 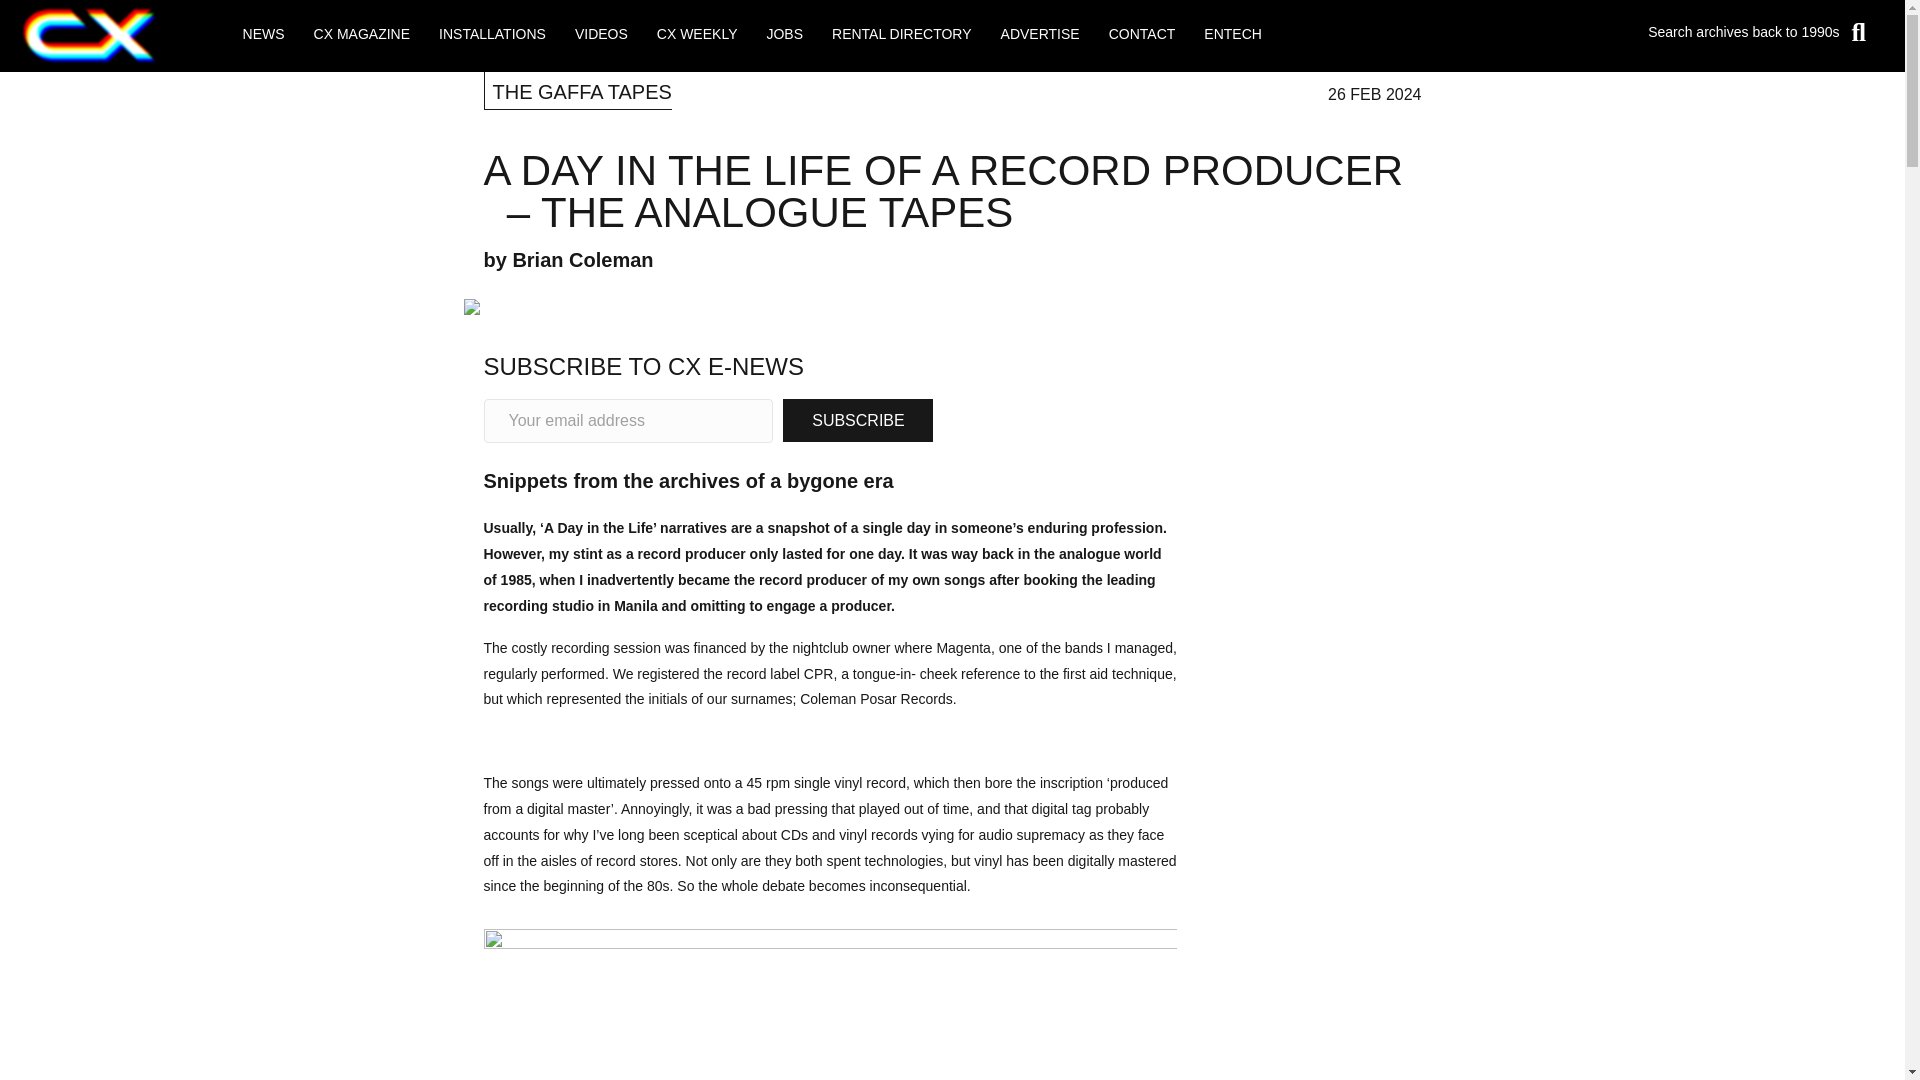 What do you see at coordinates (784, 34) in the screenshot?
I see `JOBS` at bounding box center [784, 34].